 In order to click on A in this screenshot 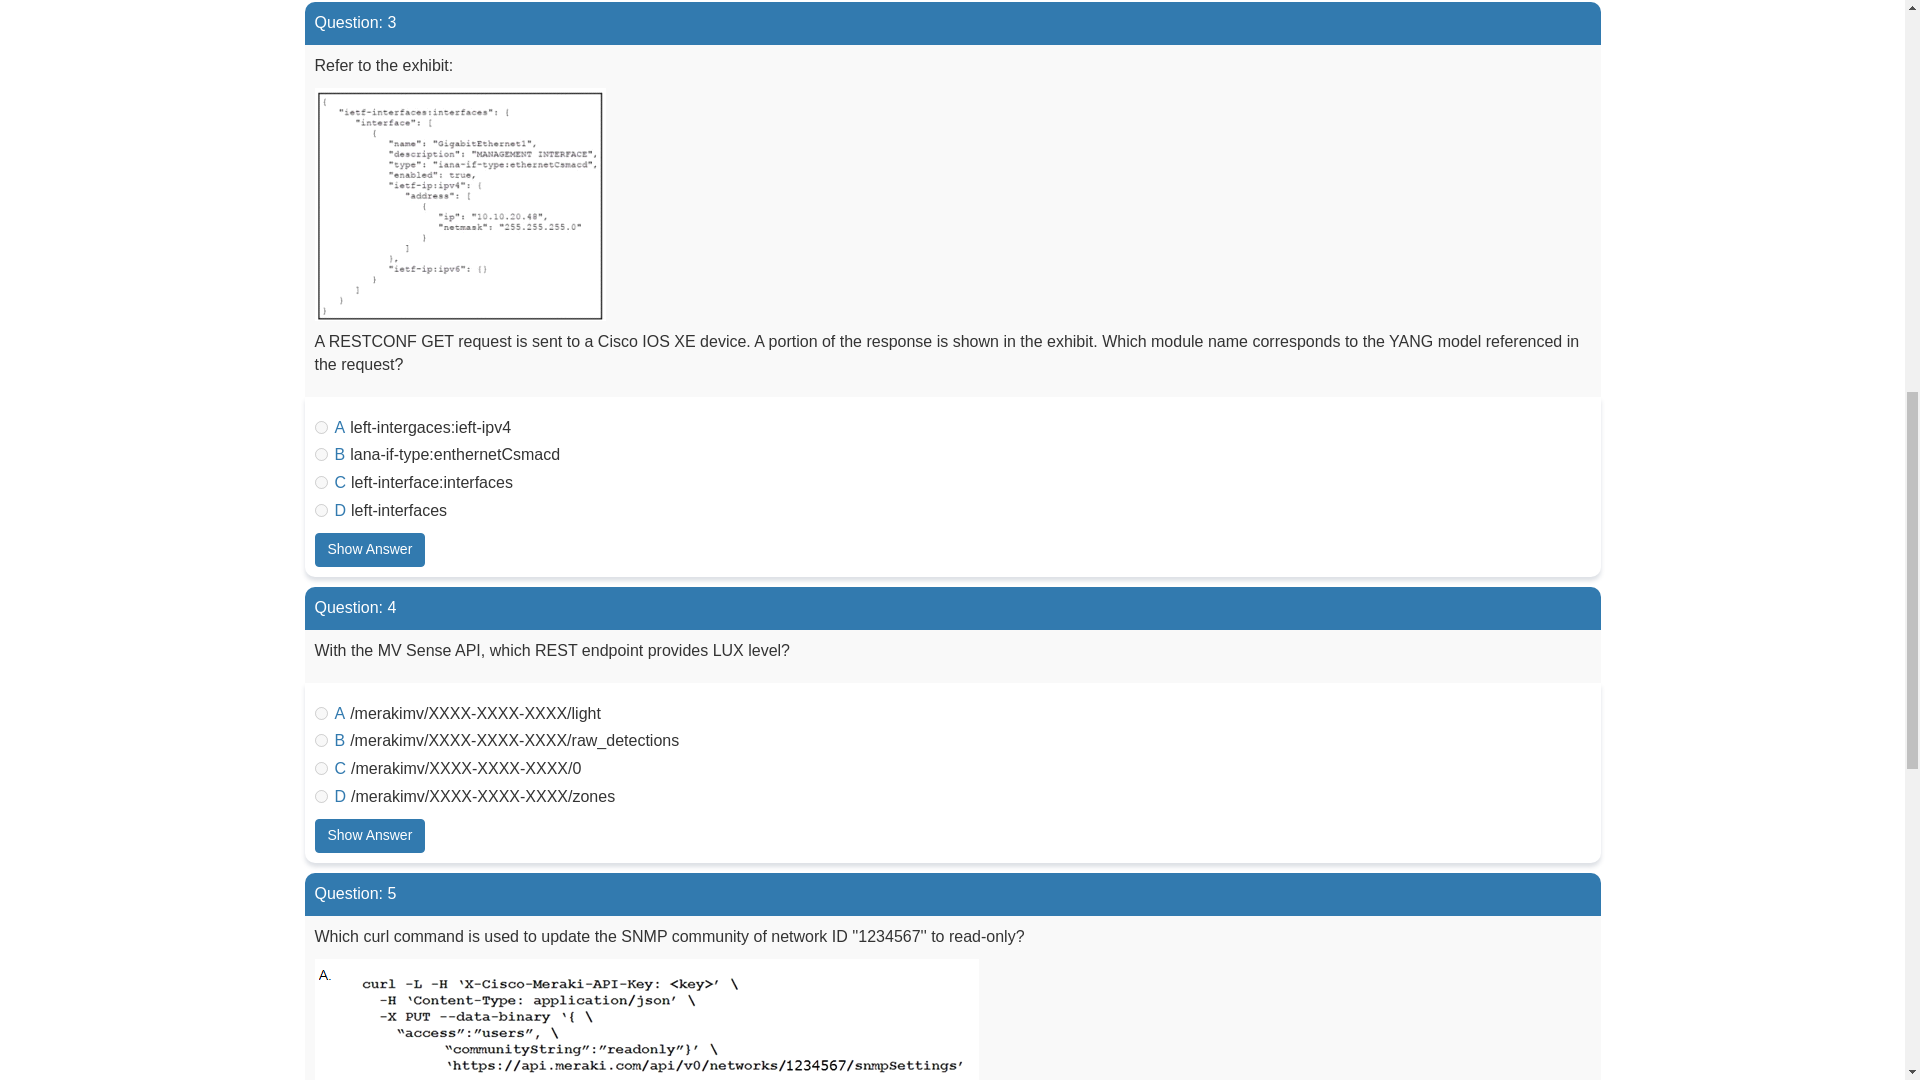, I will do `click(320, 714)`.